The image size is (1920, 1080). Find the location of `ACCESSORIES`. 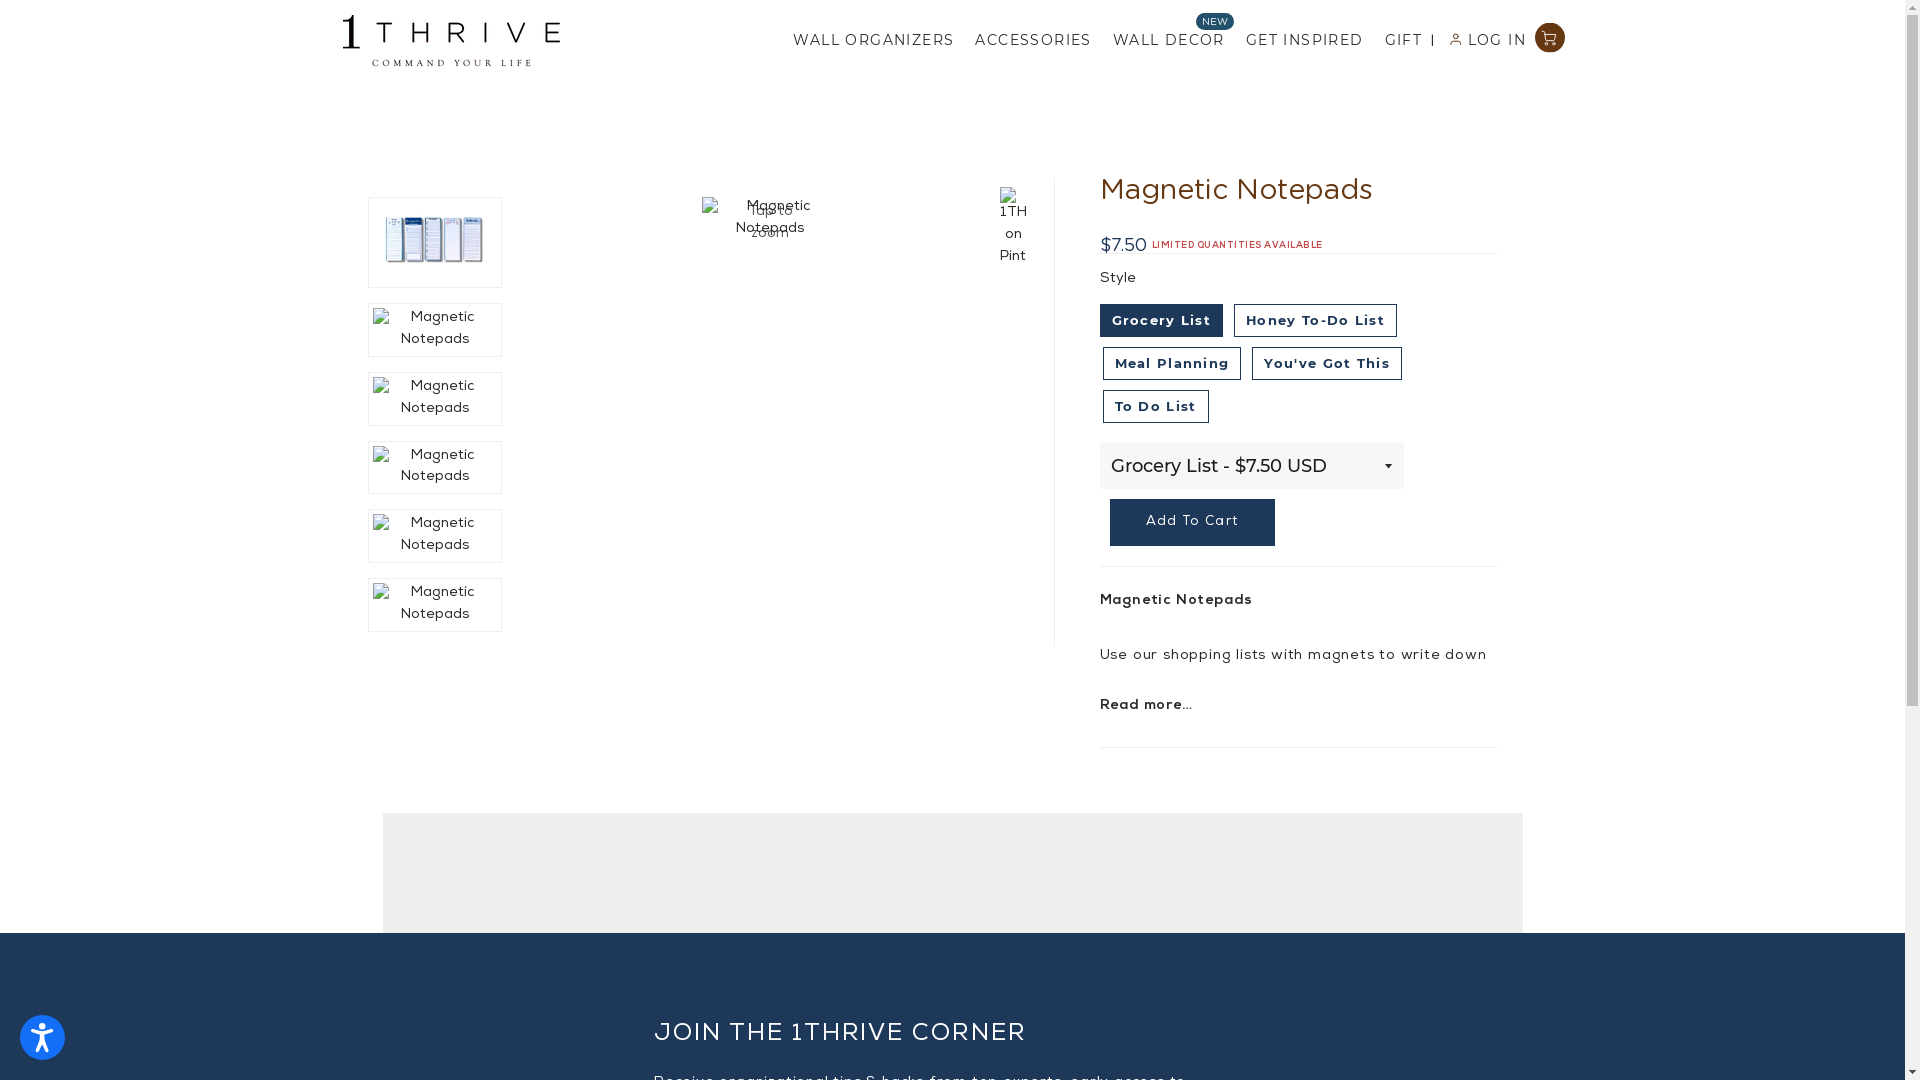

ACCESSORIES is located at coordinates (1030, 41).